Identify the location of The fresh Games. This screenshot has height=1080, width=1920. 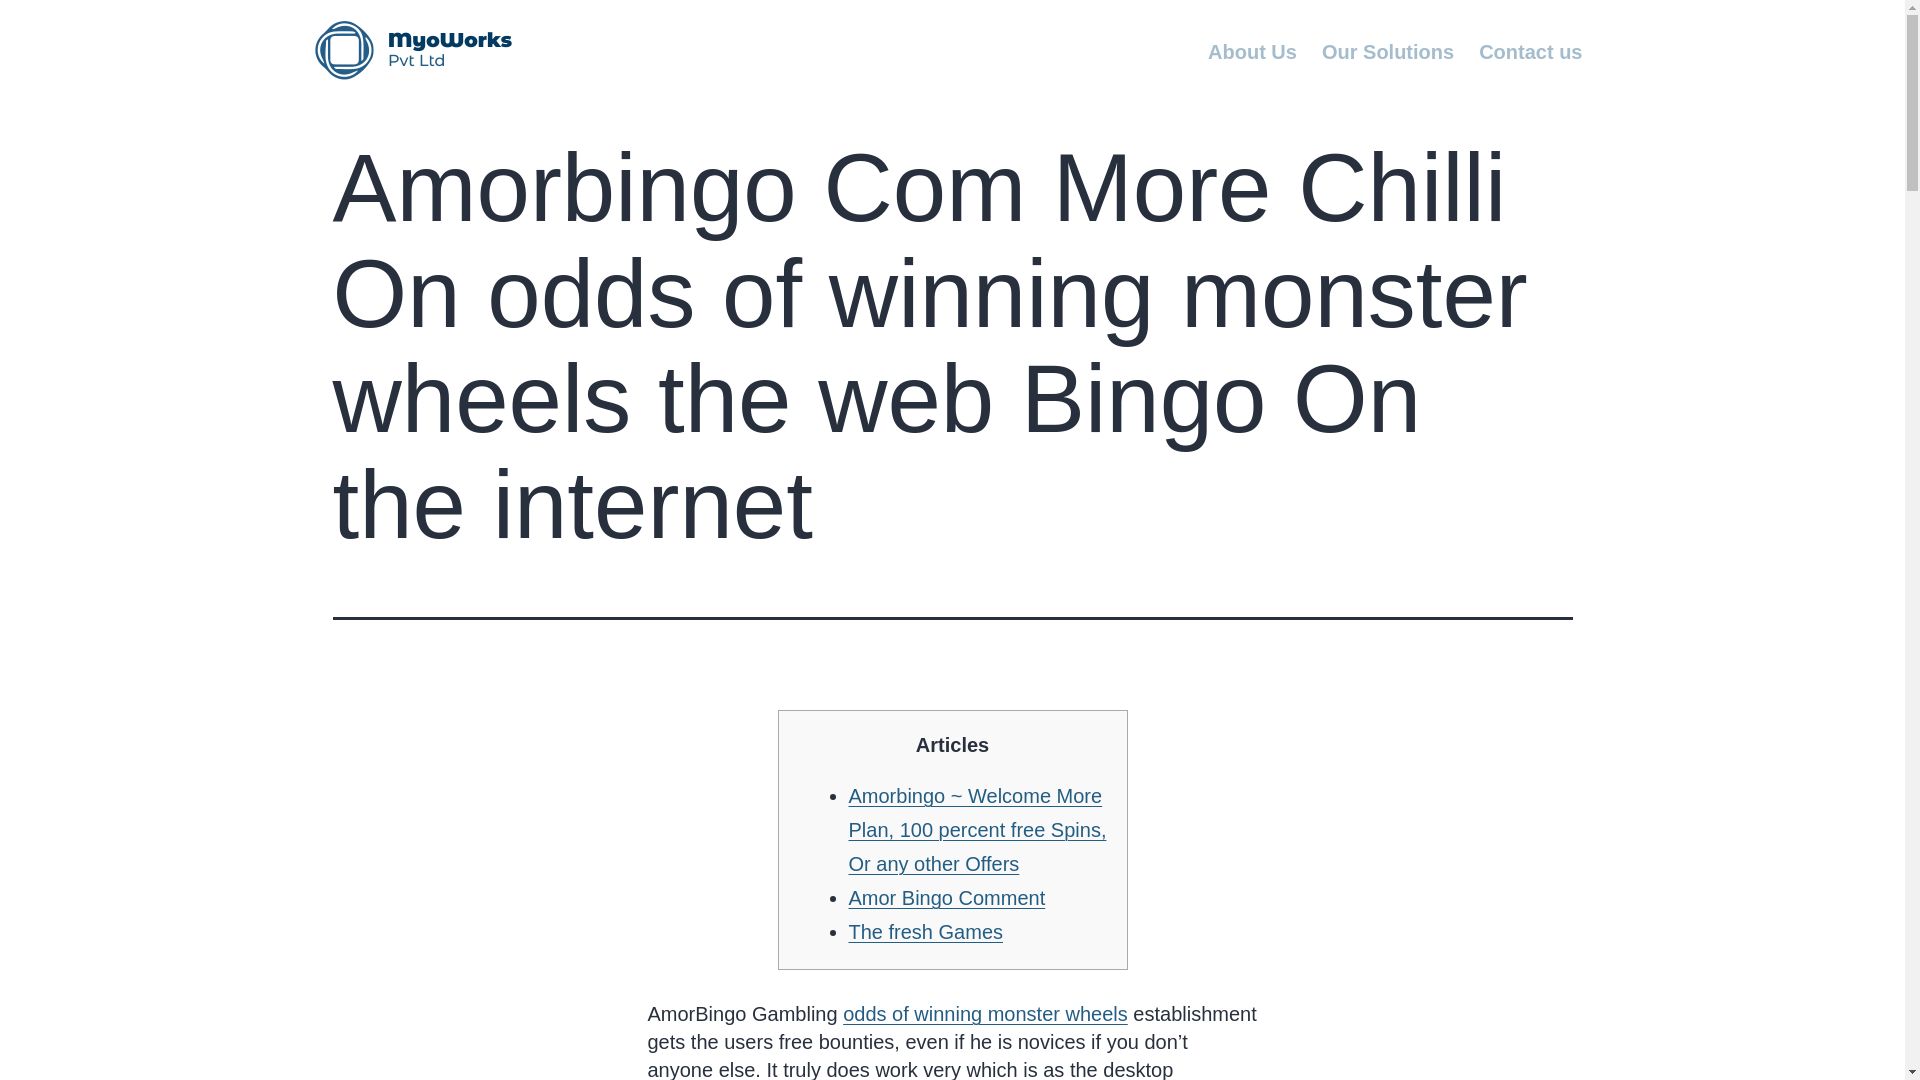
(925, 932).